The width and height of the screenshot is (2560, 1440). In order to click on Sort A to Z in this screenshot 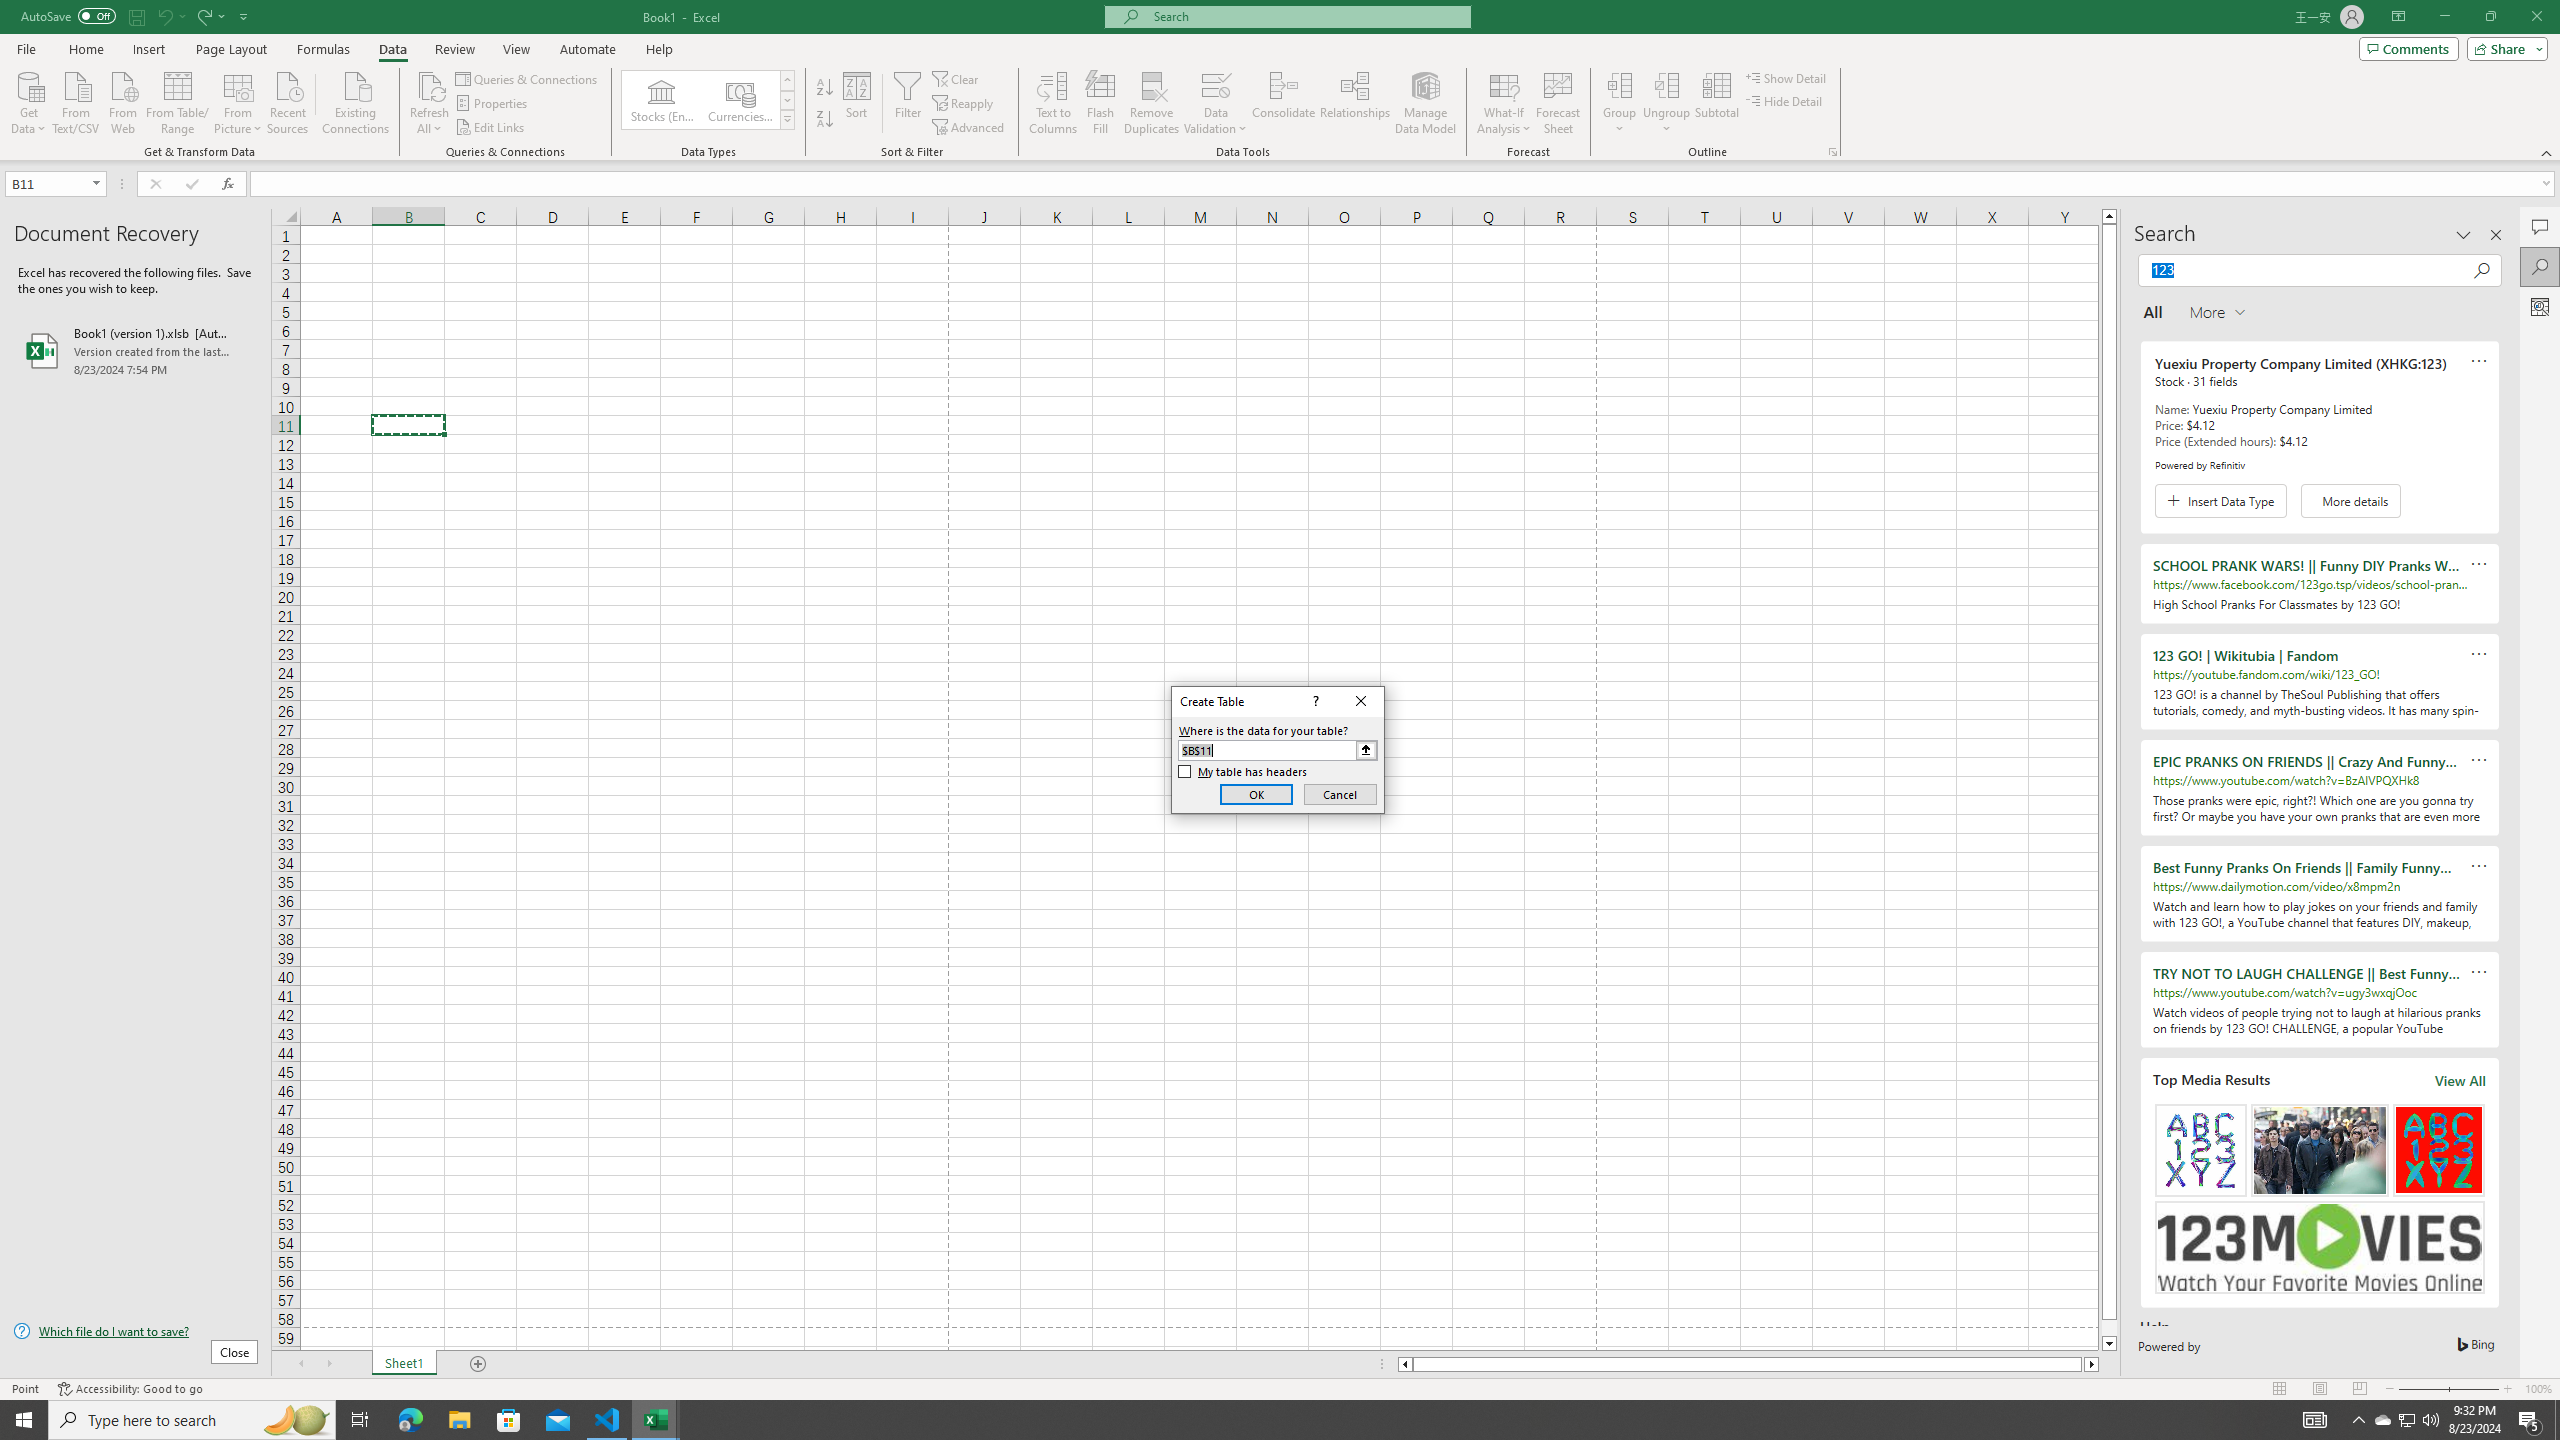, I will do `click(826, 88)`.